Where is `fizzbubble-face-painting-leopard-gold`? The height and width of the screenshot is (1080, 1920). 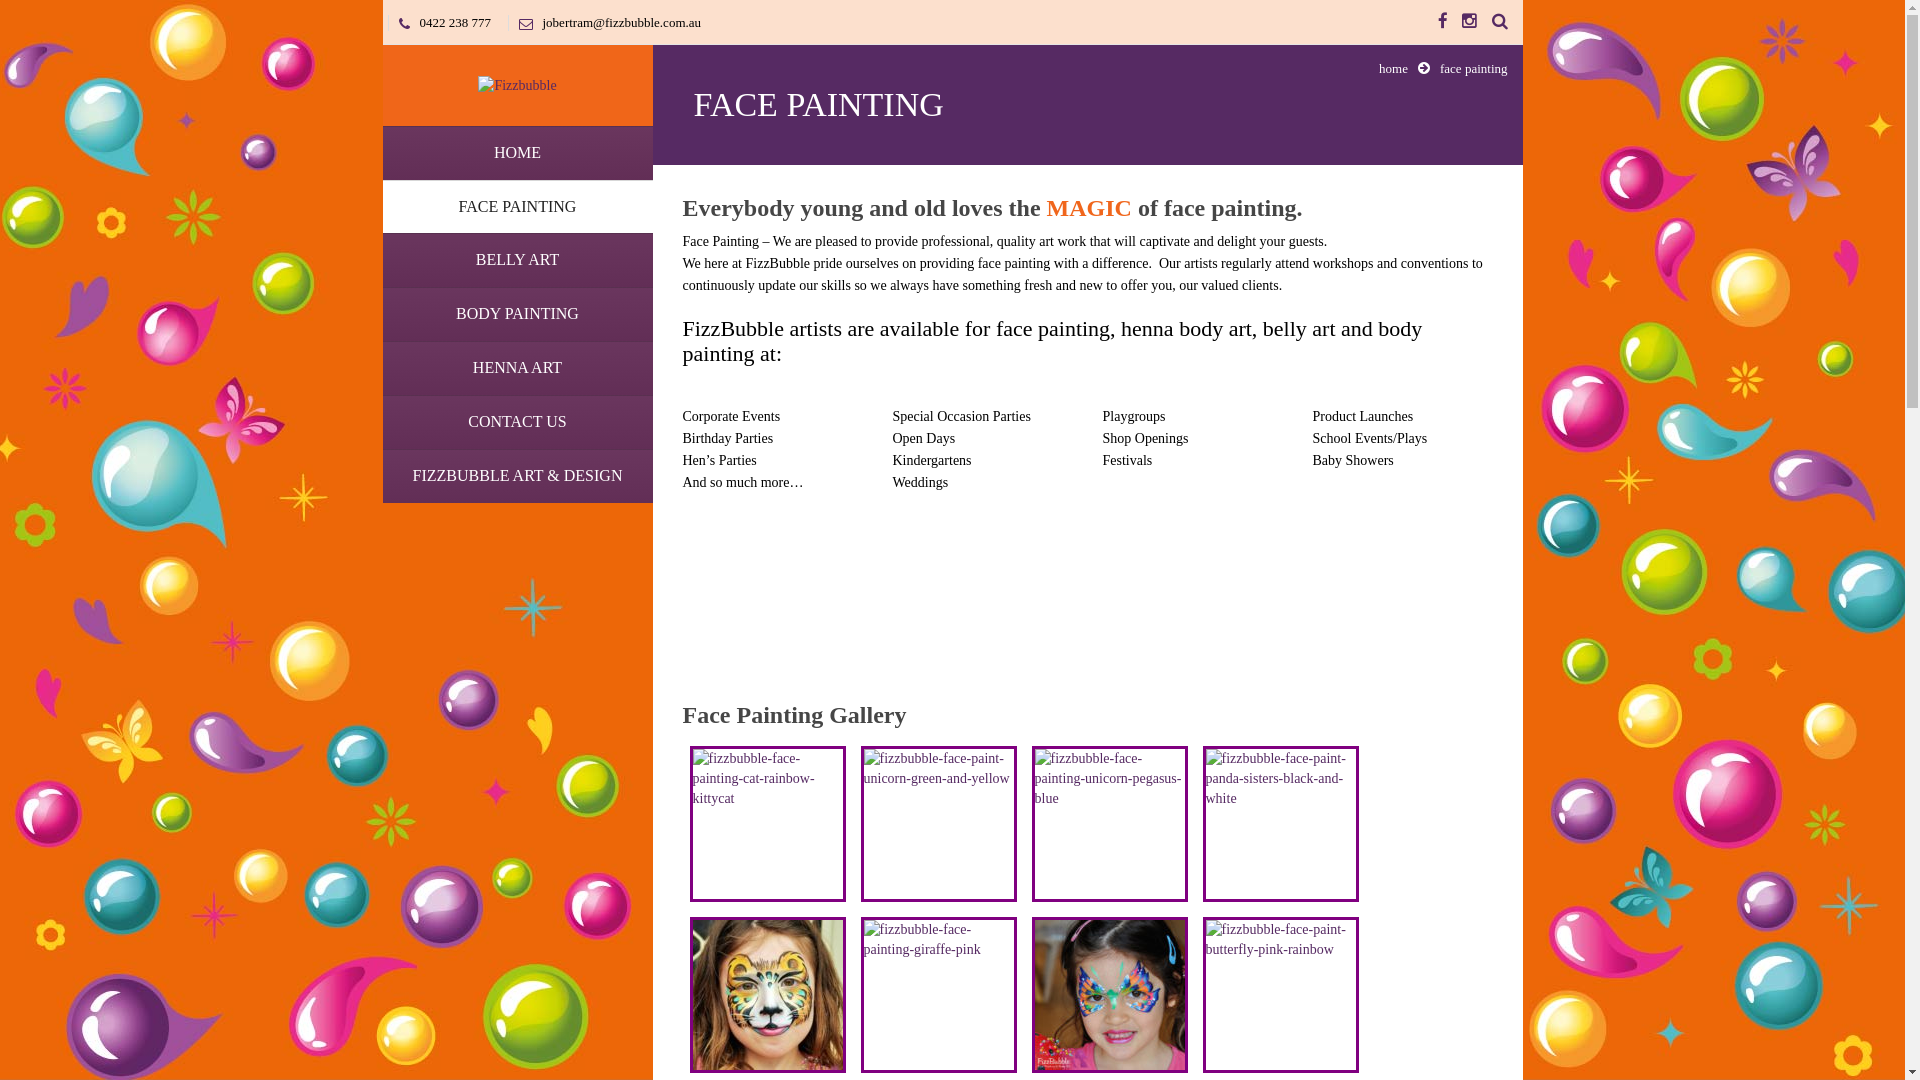 fizzbubble-face-painting-leopard-gold is located at coordinates (767, 995).